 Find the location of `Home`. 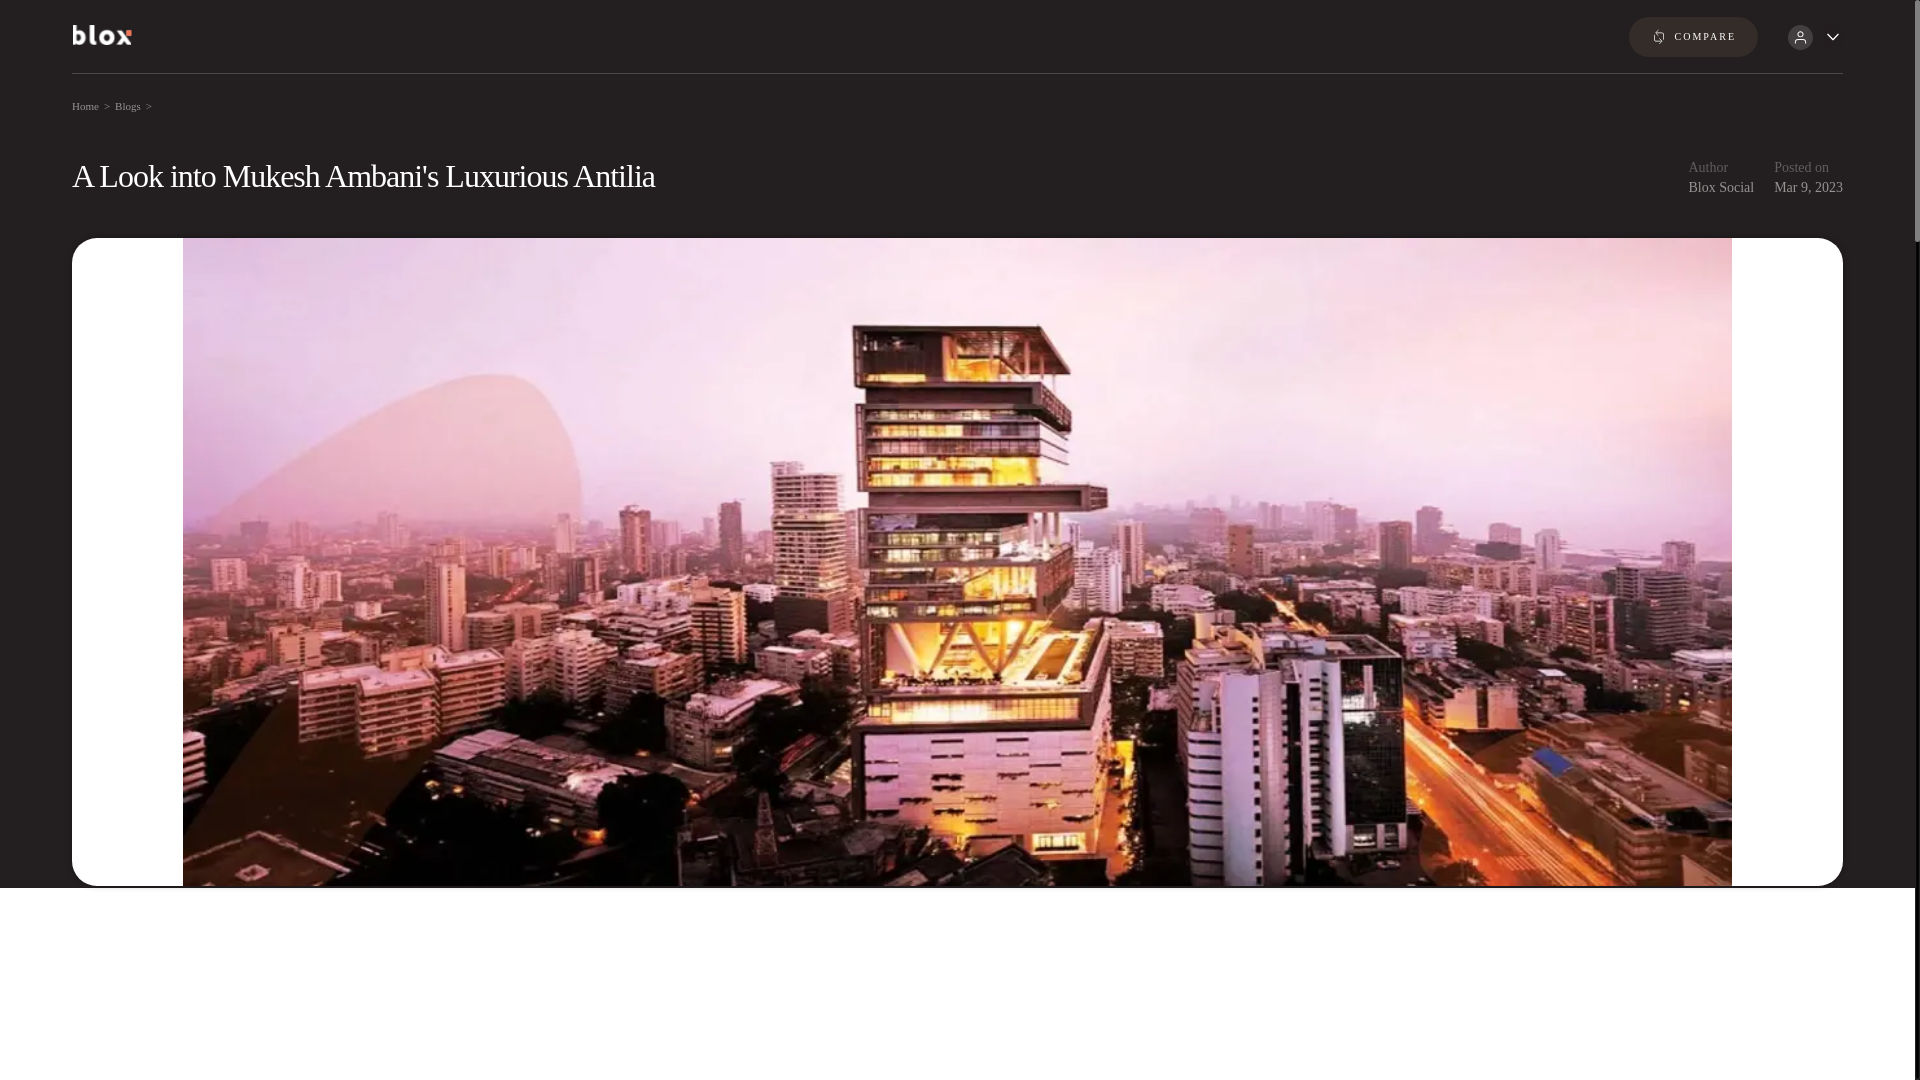

Home is located at coordinates (86, 106).